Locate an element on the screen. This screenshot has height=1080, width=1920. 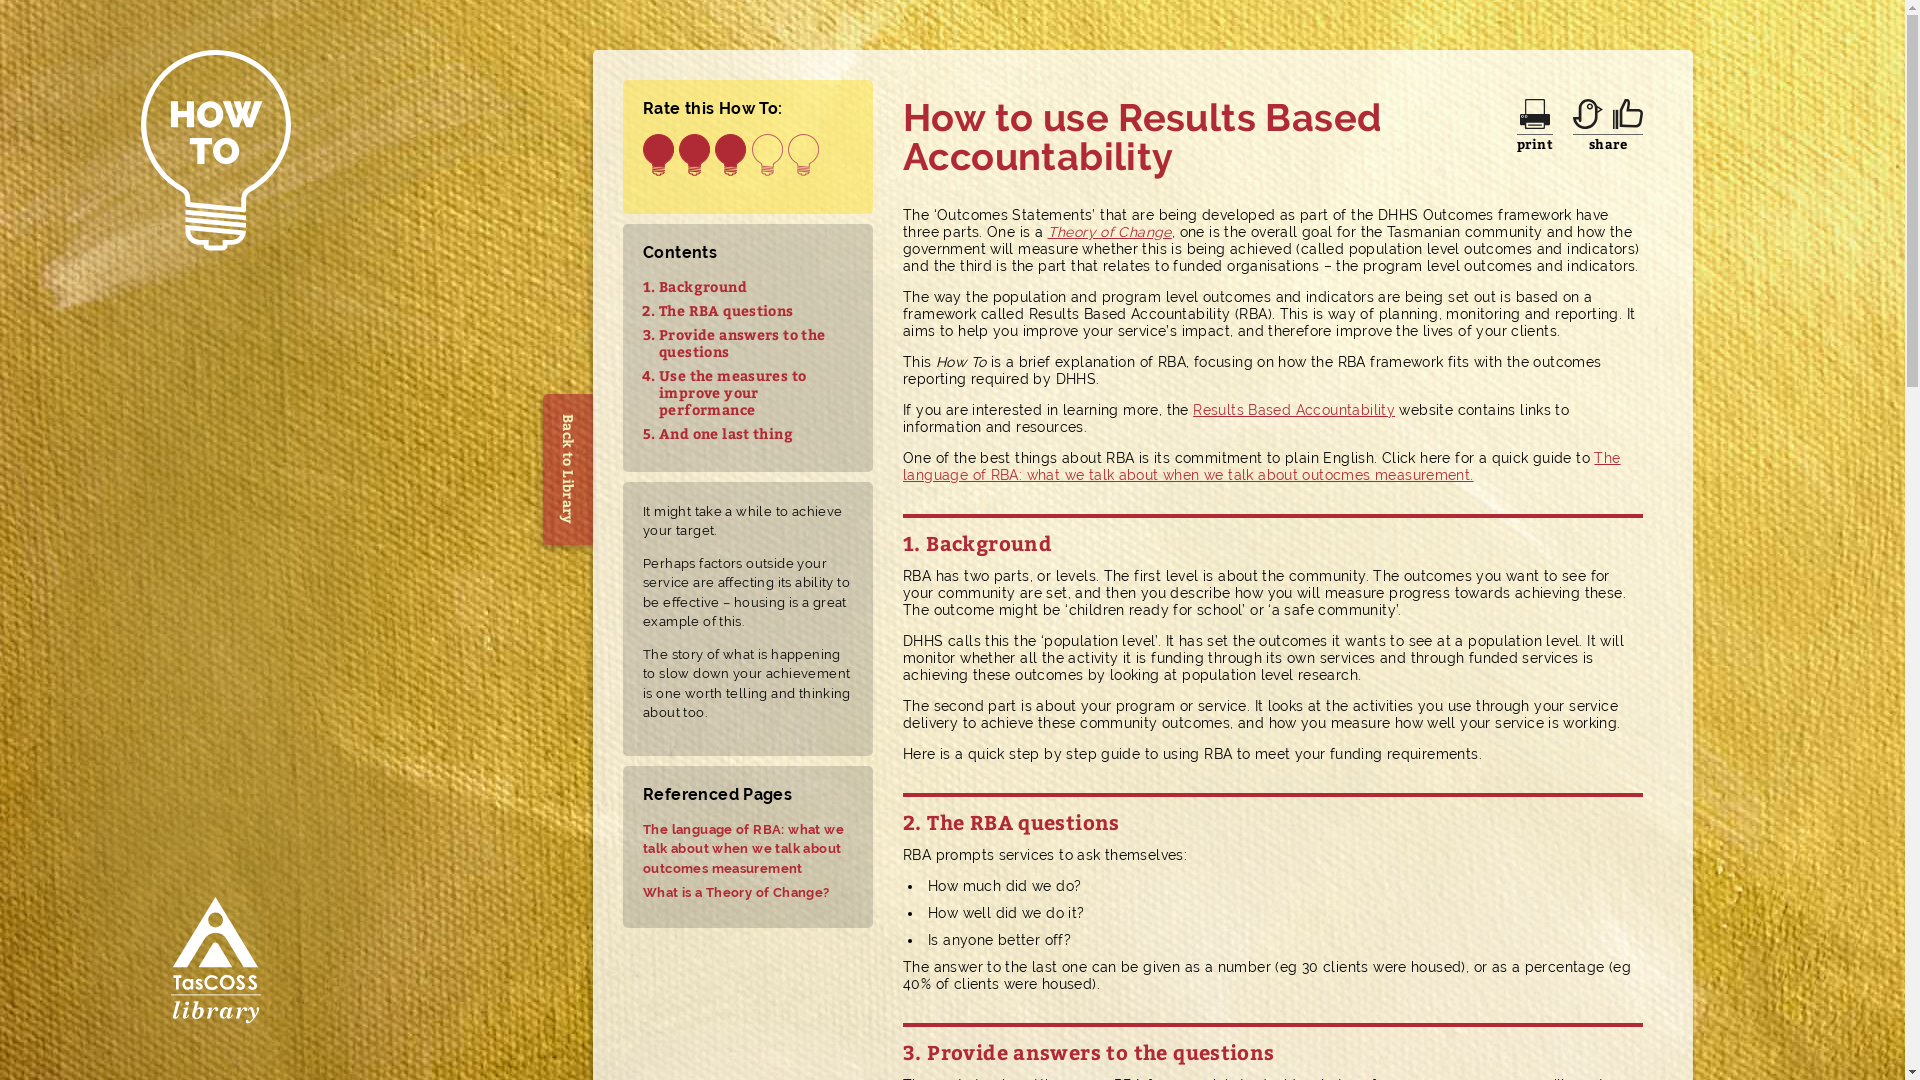
TasCOSS Library Home is located at coordinates (215, 964).